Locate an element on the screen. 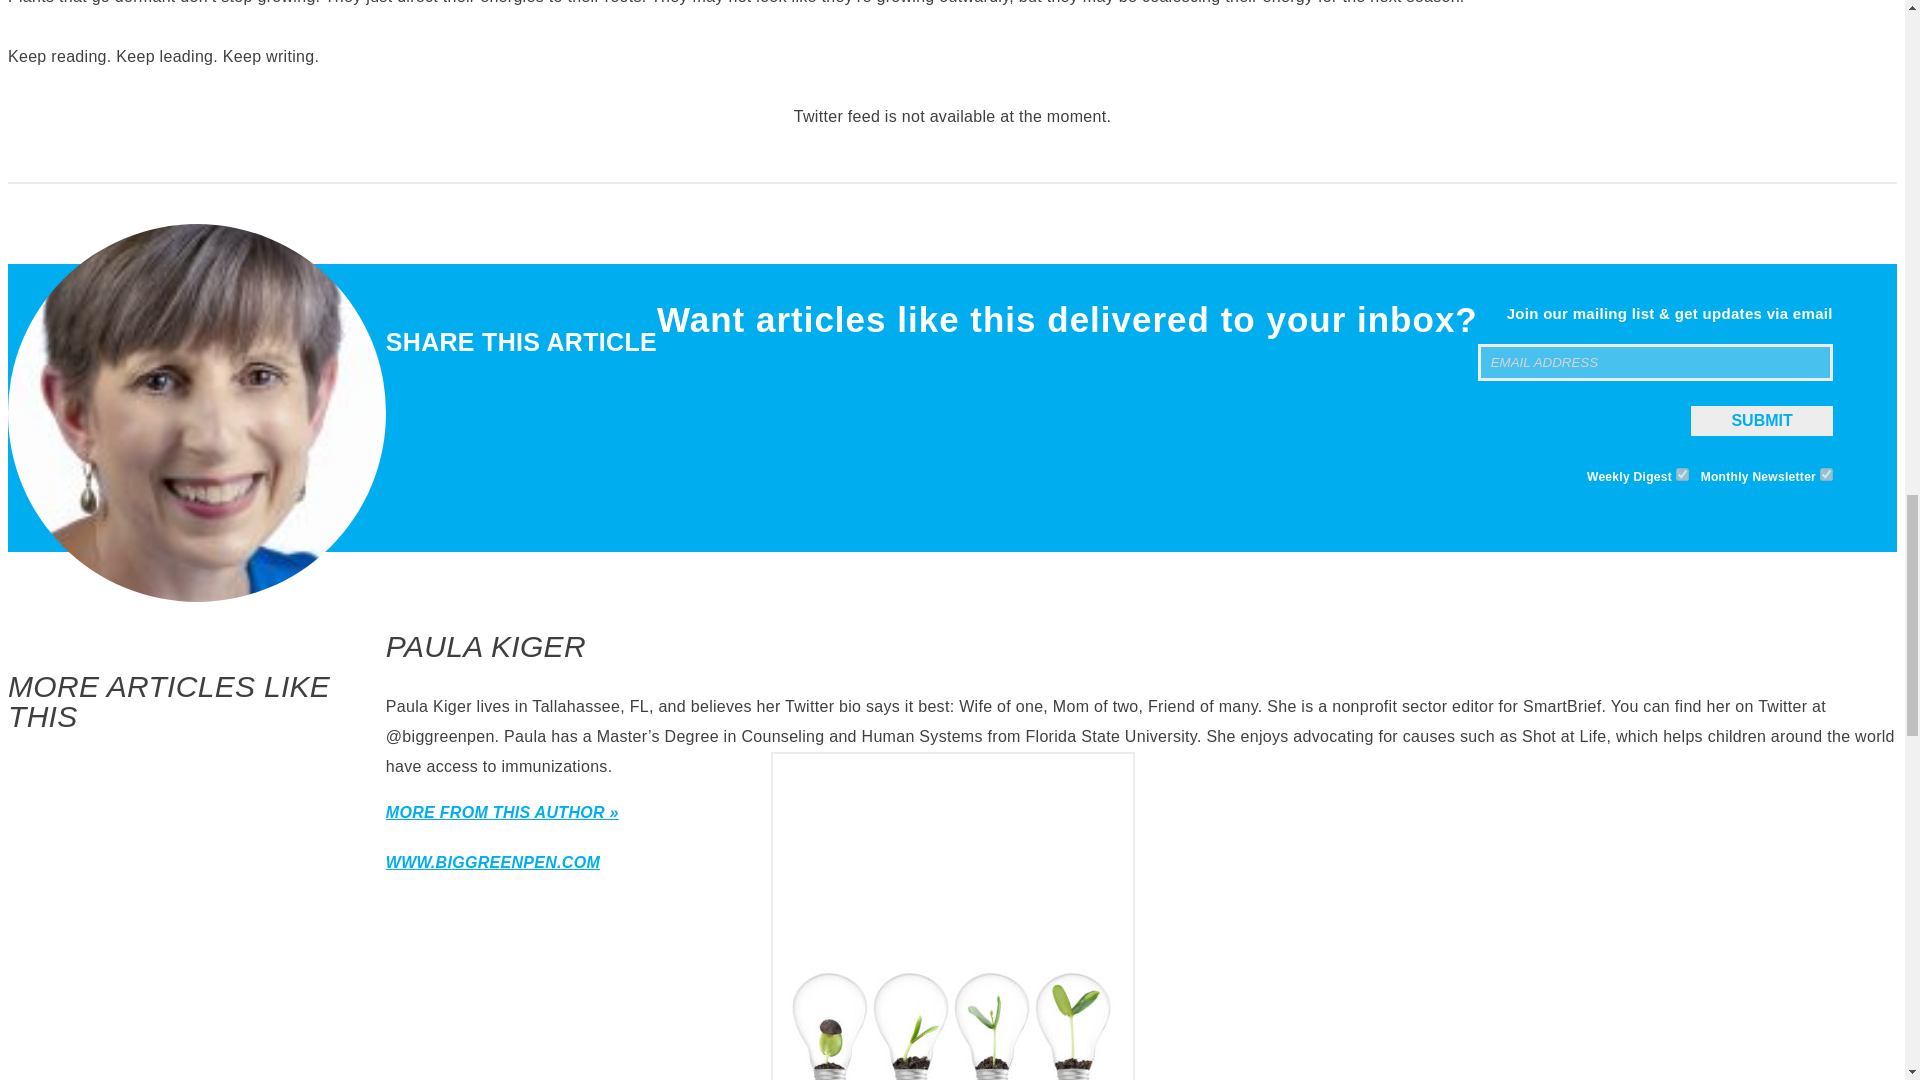 This screenshot has width=1920, height=1080. WWW.BIGGREENPEN.COM is located at coordinates (492, 862).